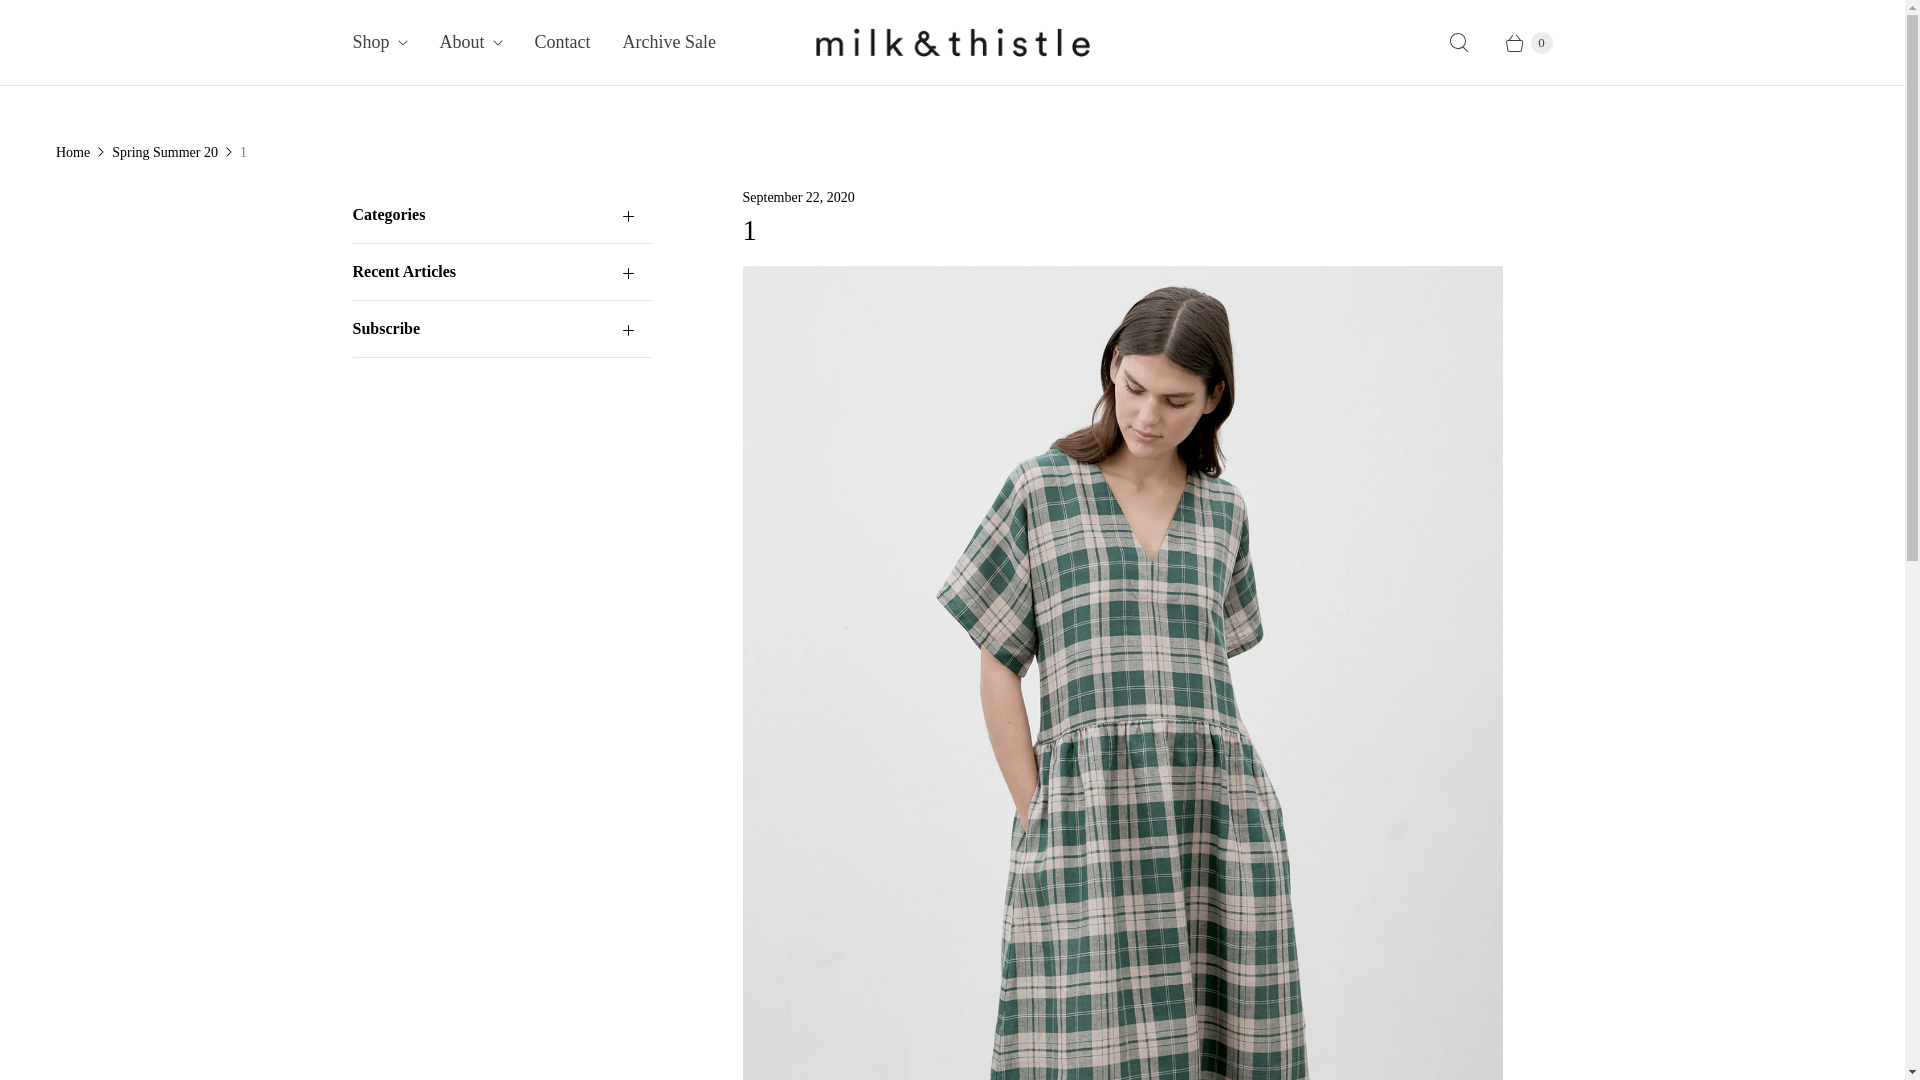  I want to click on Archive Sale, so click(670, 42).